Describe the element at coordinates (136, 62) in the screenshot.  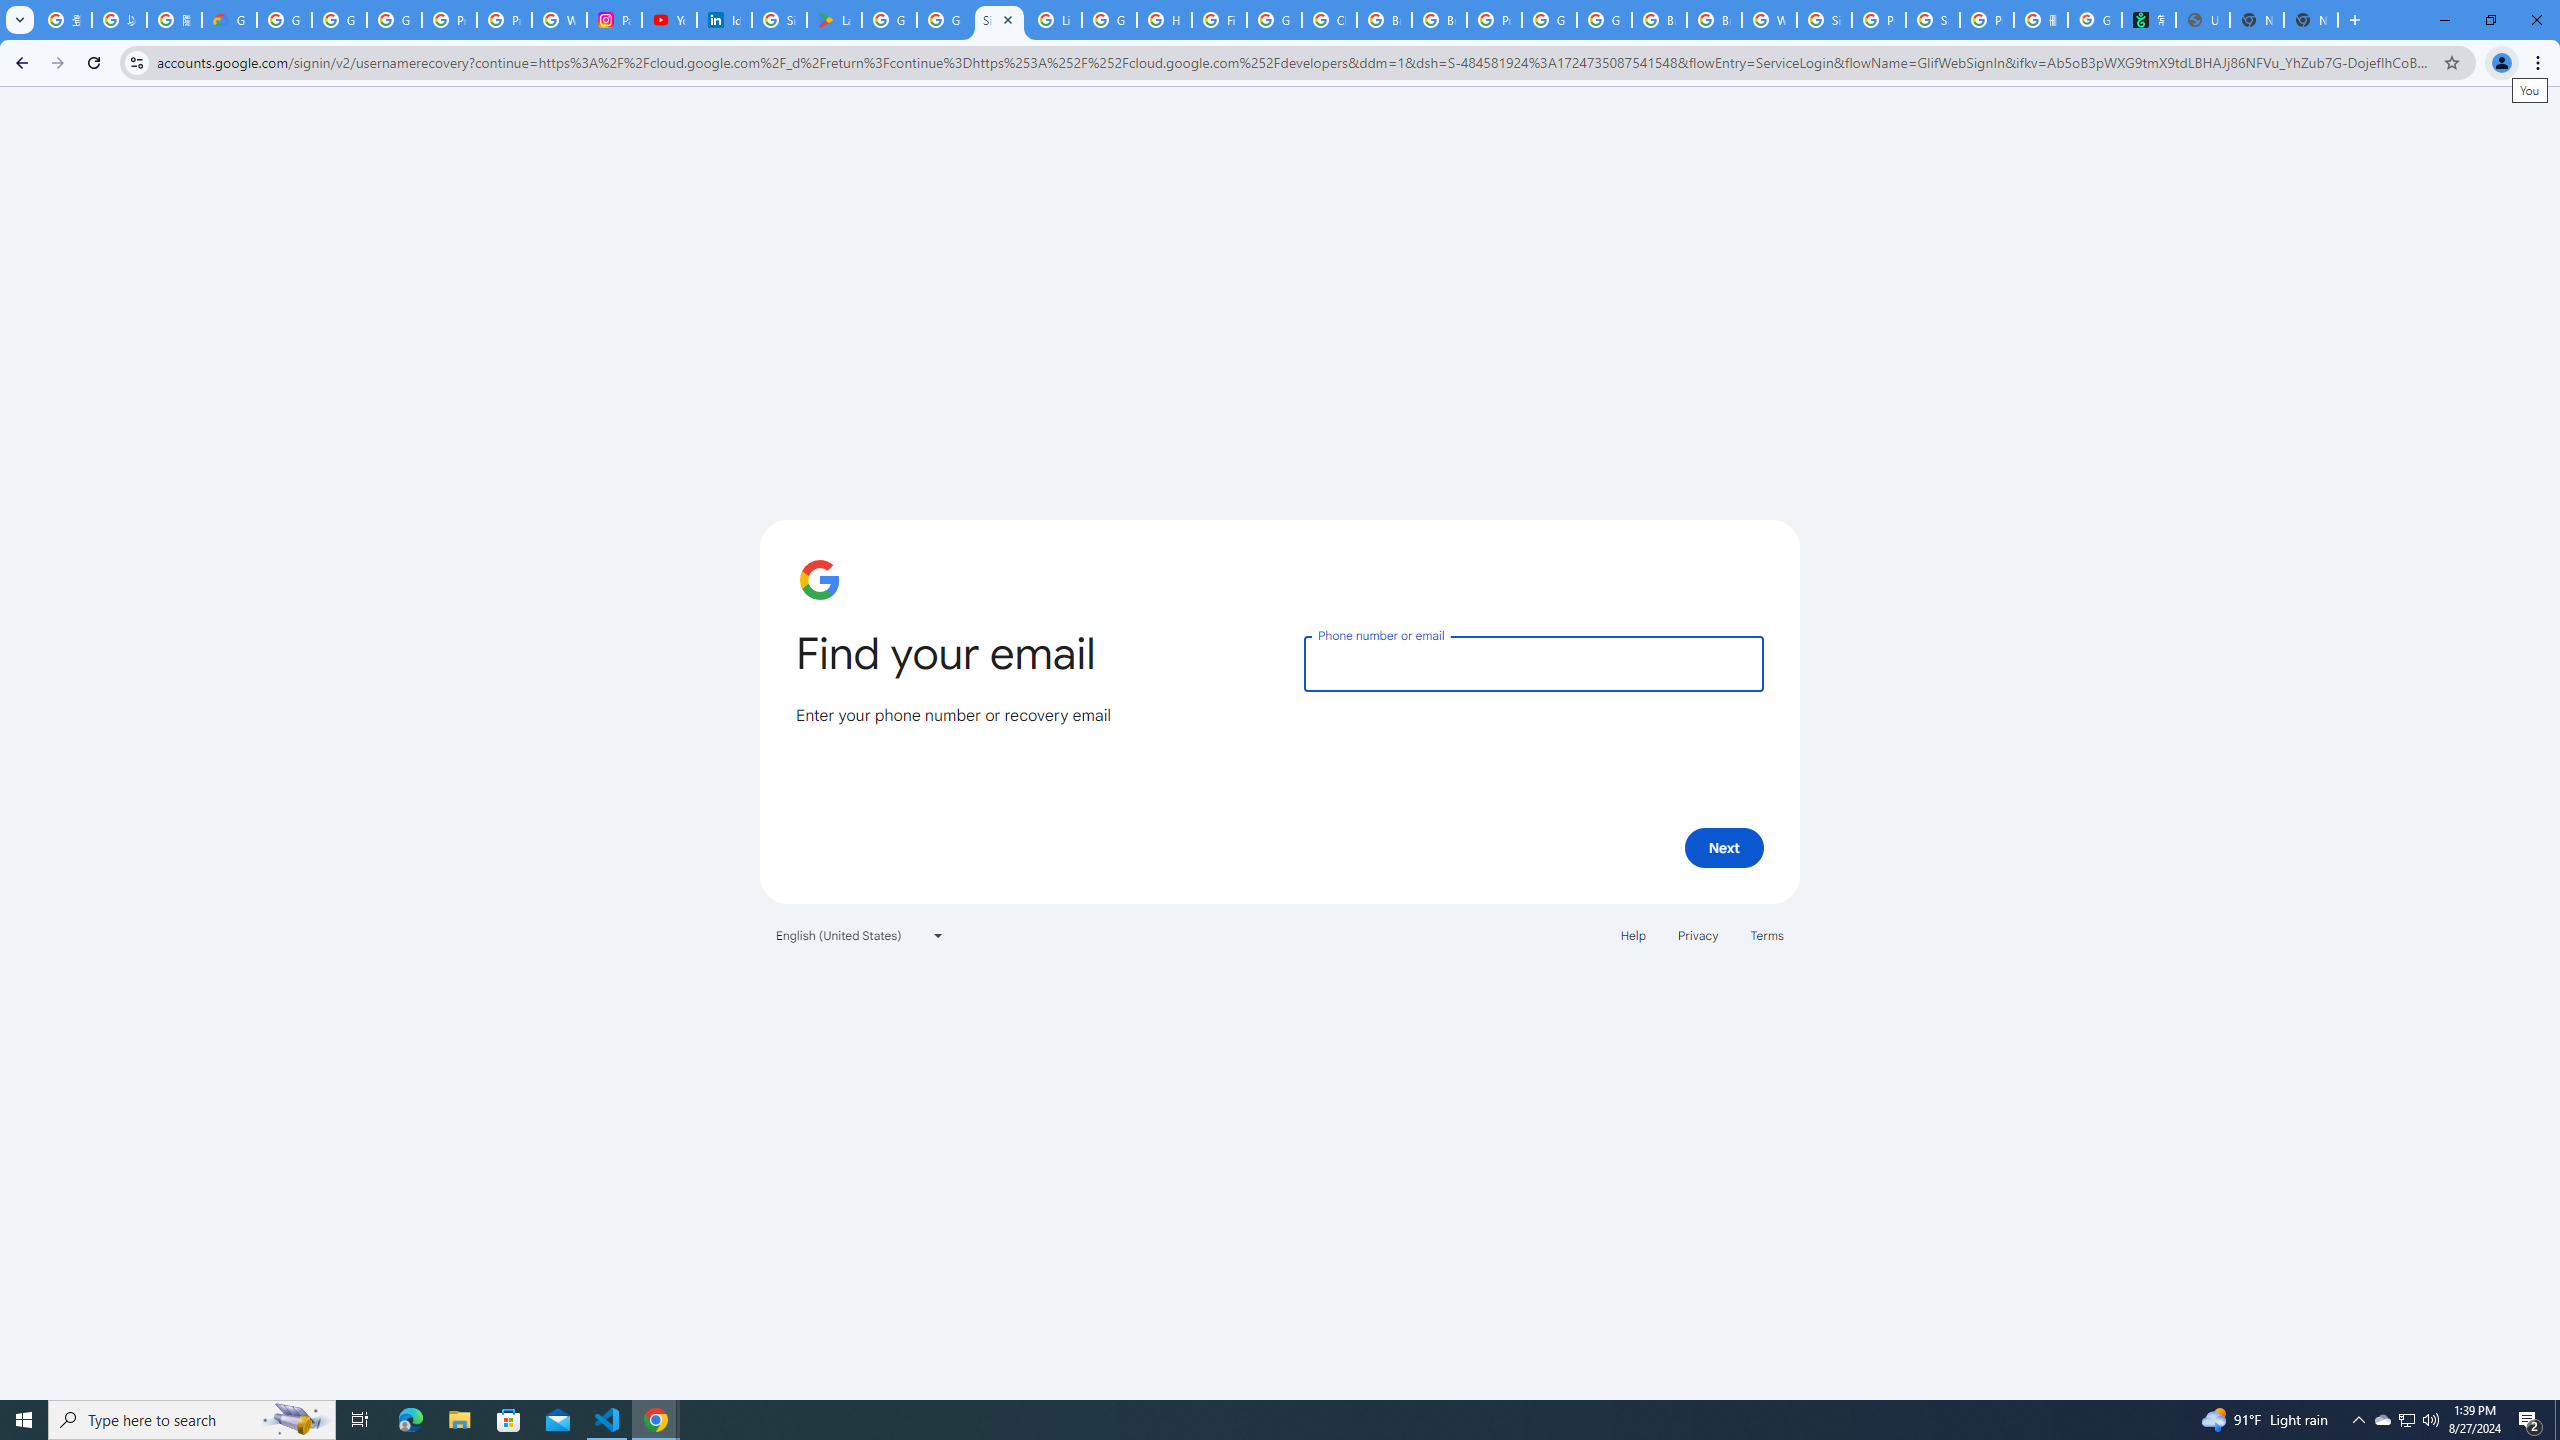
I see `View site information` at that location.